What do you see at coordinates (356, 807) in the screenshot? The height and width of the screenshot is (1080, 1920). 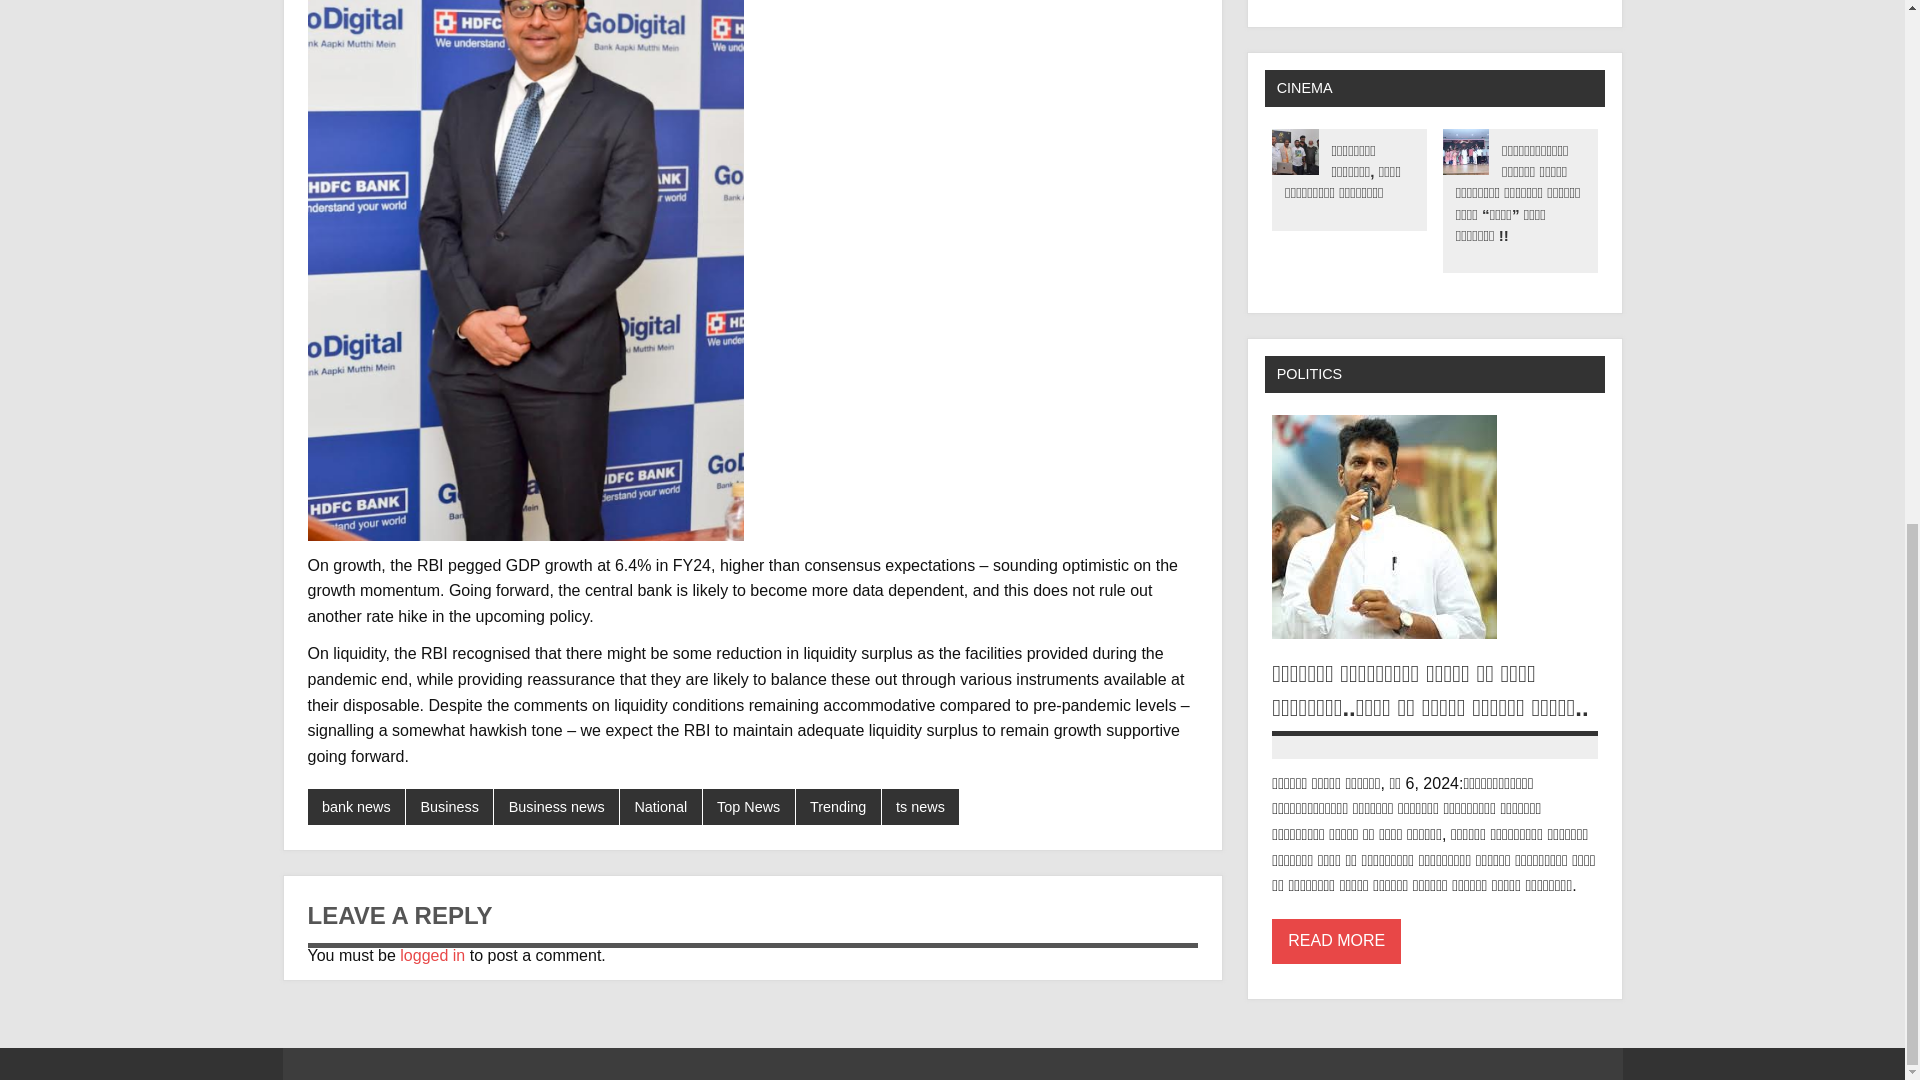 I see `bank news` at bounding box center [356, 807].